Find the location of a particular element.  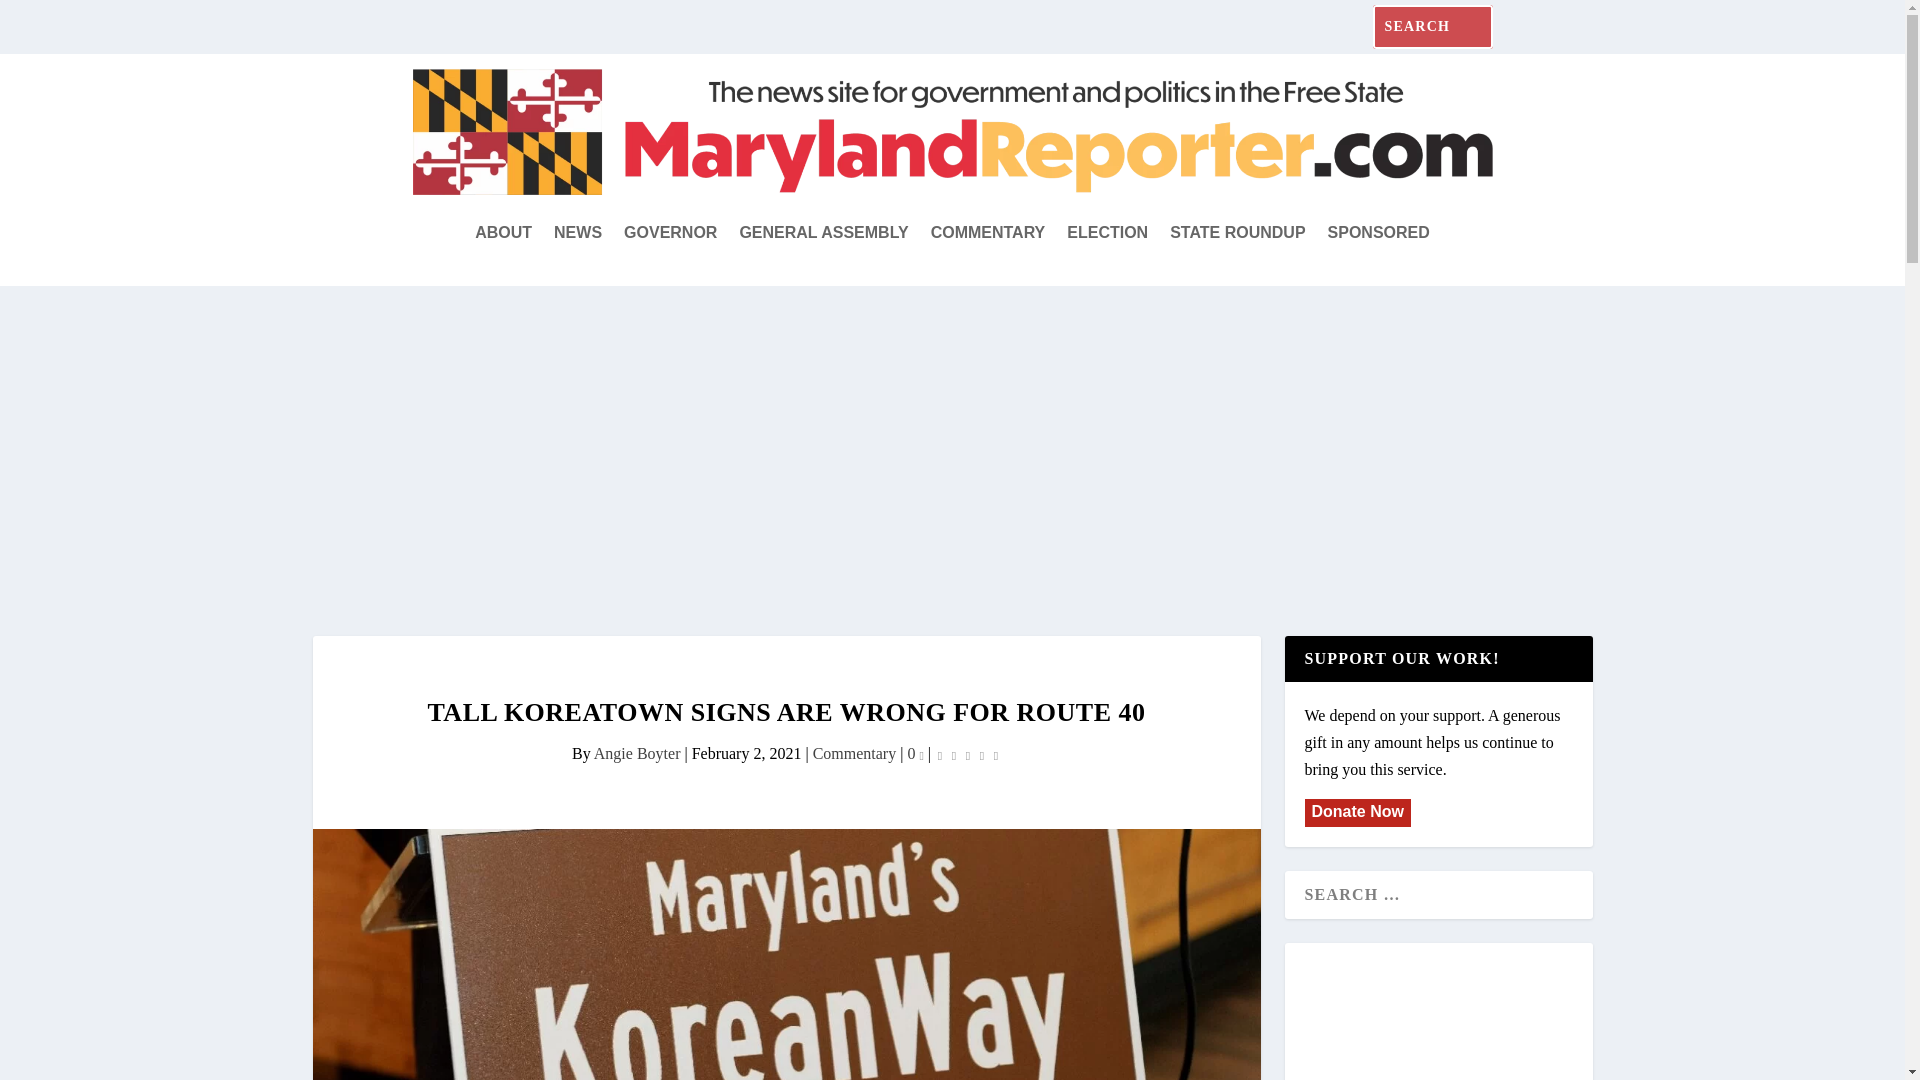

COMMENTARY is located at coordinates (988, 233).